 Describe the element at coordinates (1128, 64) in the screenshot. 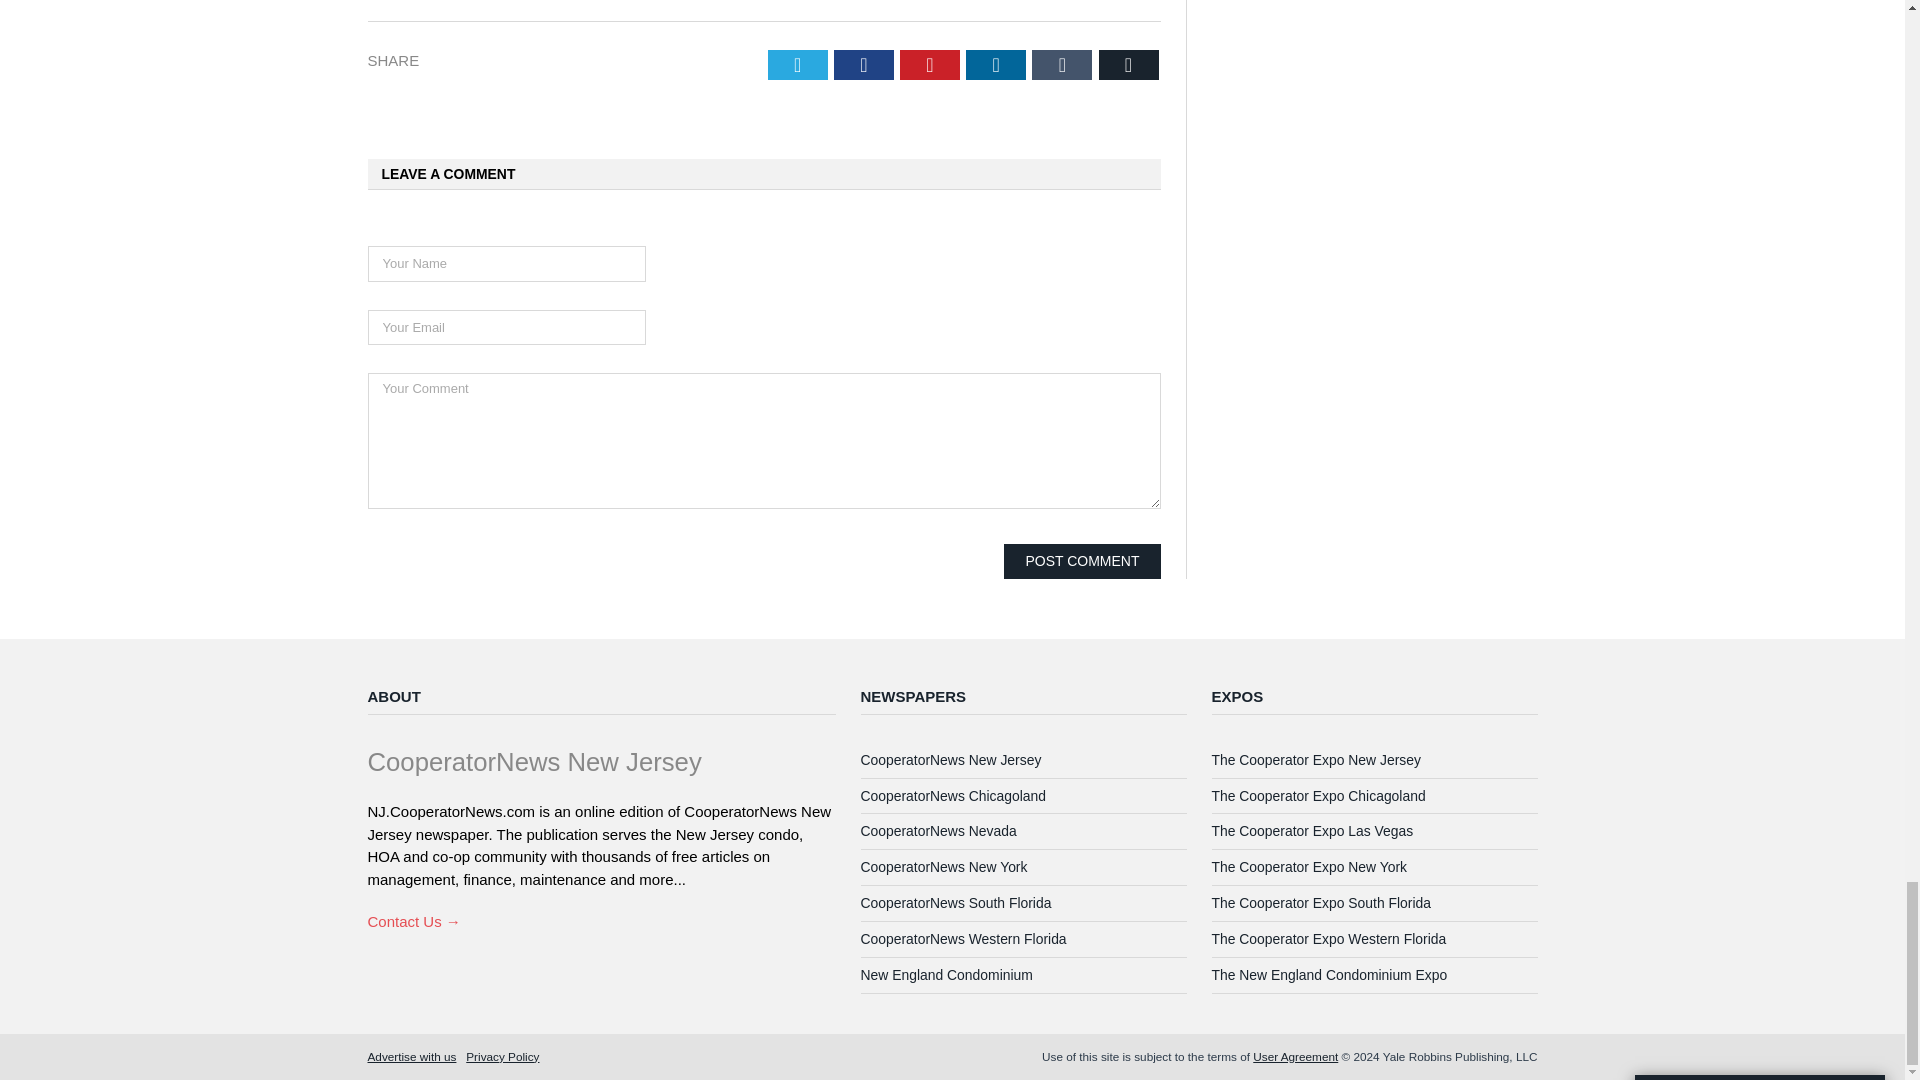

I see `Share via Email` at that location.